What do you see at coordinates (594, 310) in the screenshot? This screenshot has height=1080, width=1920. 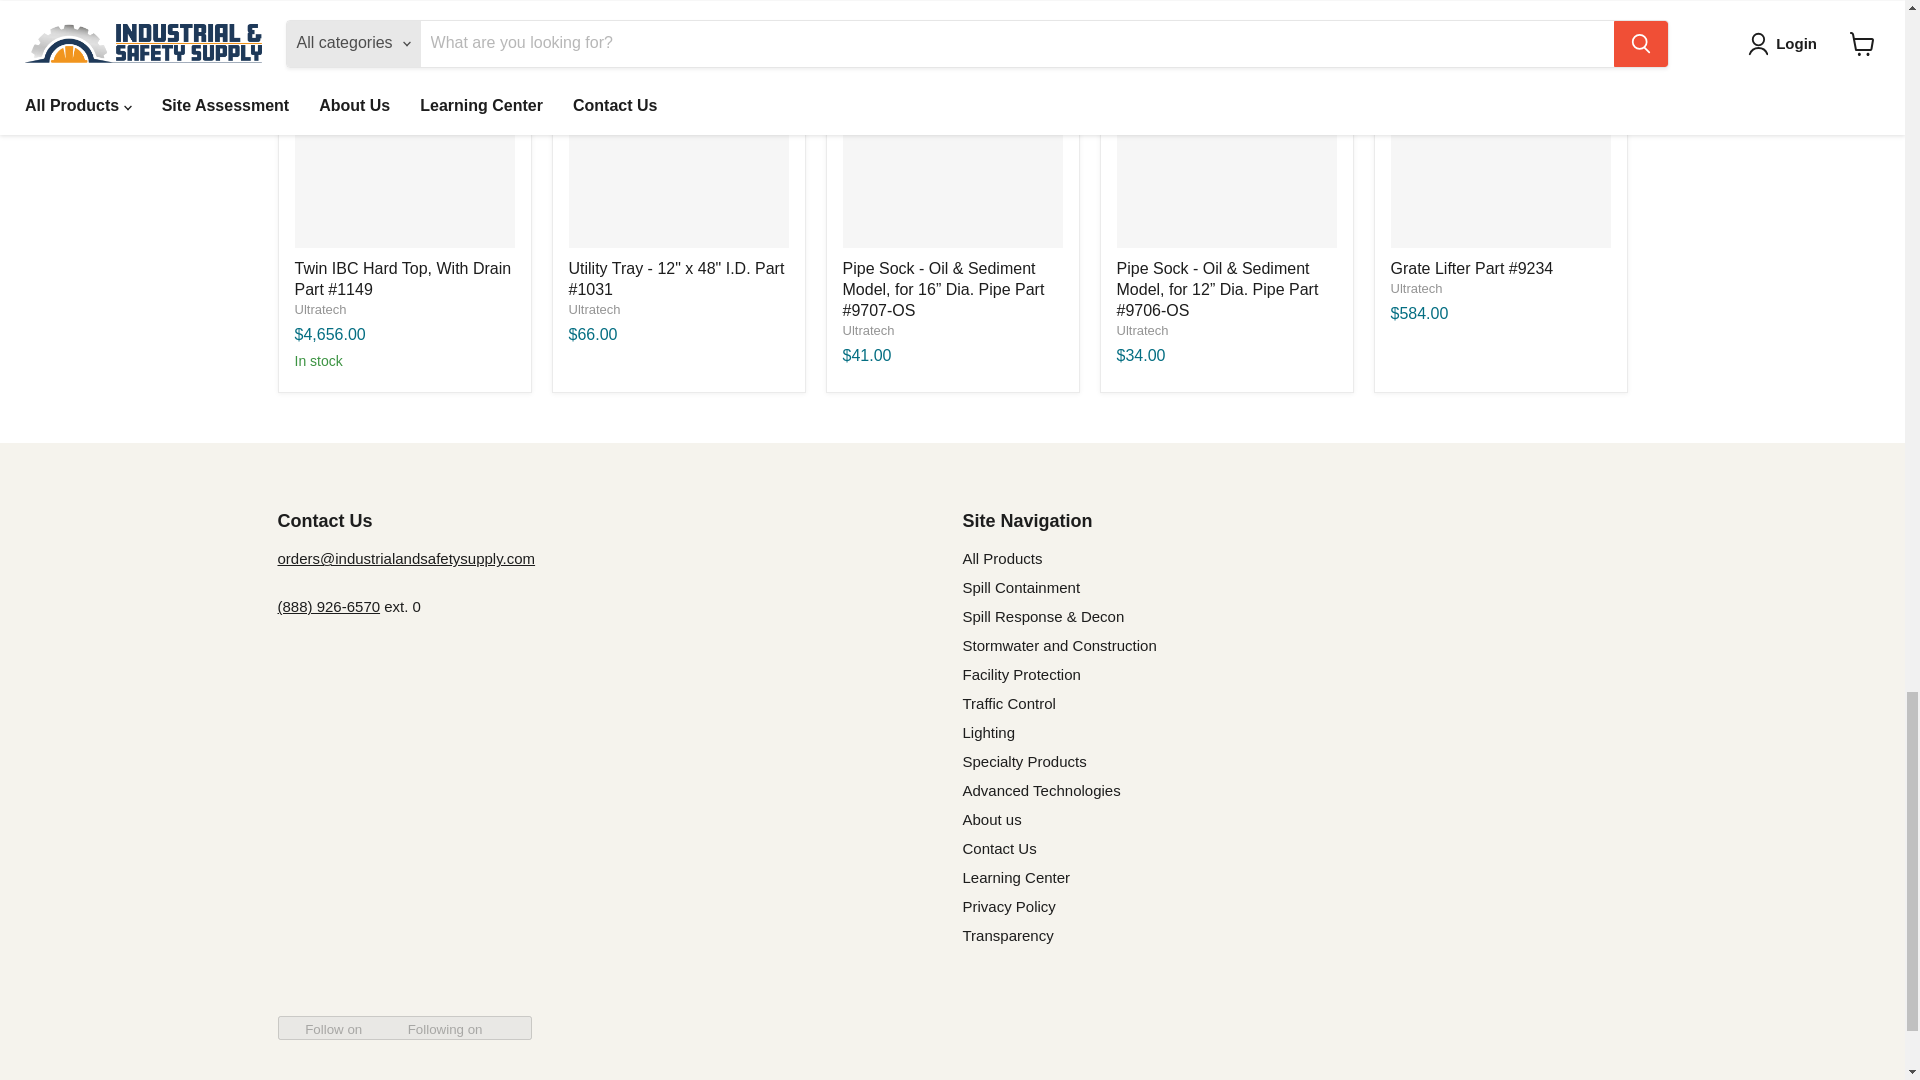 I see `Ultratech` at bounding box center [594, 310].